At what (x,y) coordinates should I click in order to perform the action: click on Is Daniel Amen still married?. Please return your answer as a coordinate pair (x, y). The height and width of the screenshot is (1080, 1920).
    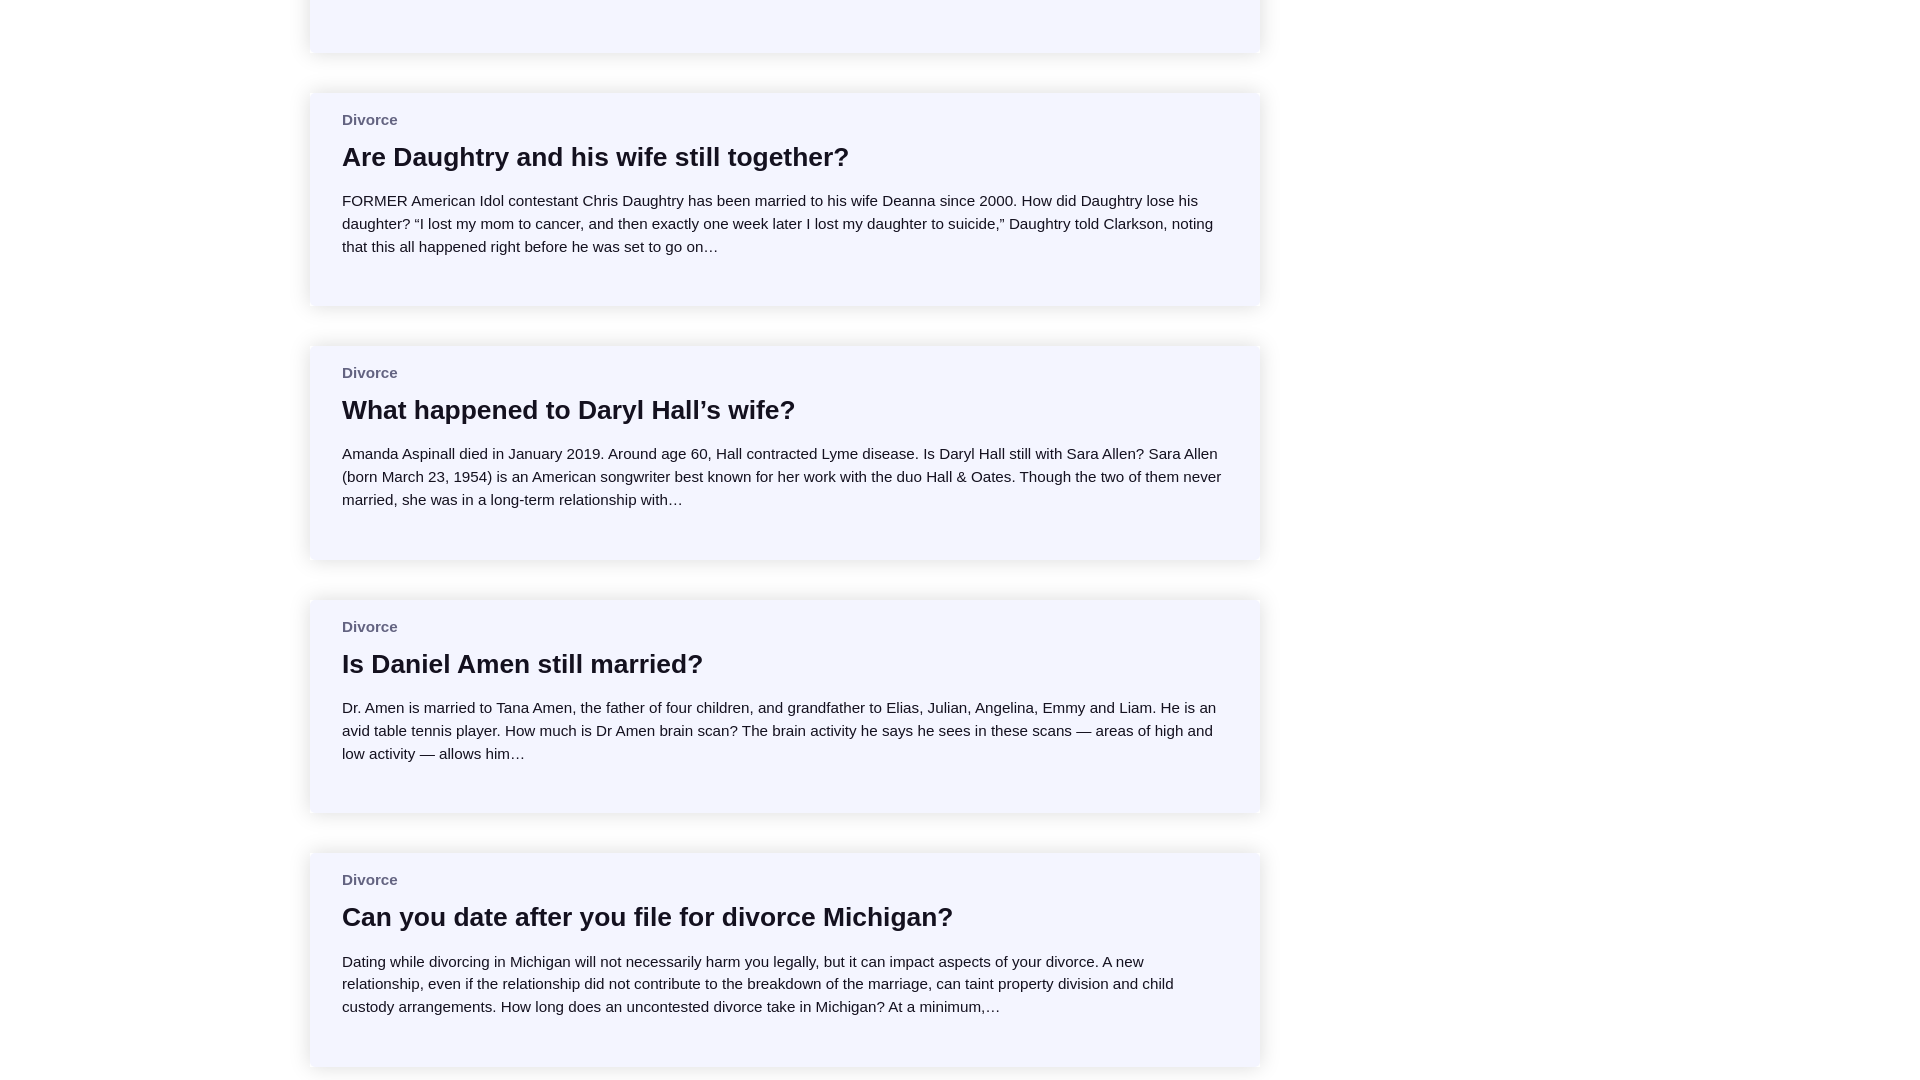
    Looking at the image, I should click on (522, 664).